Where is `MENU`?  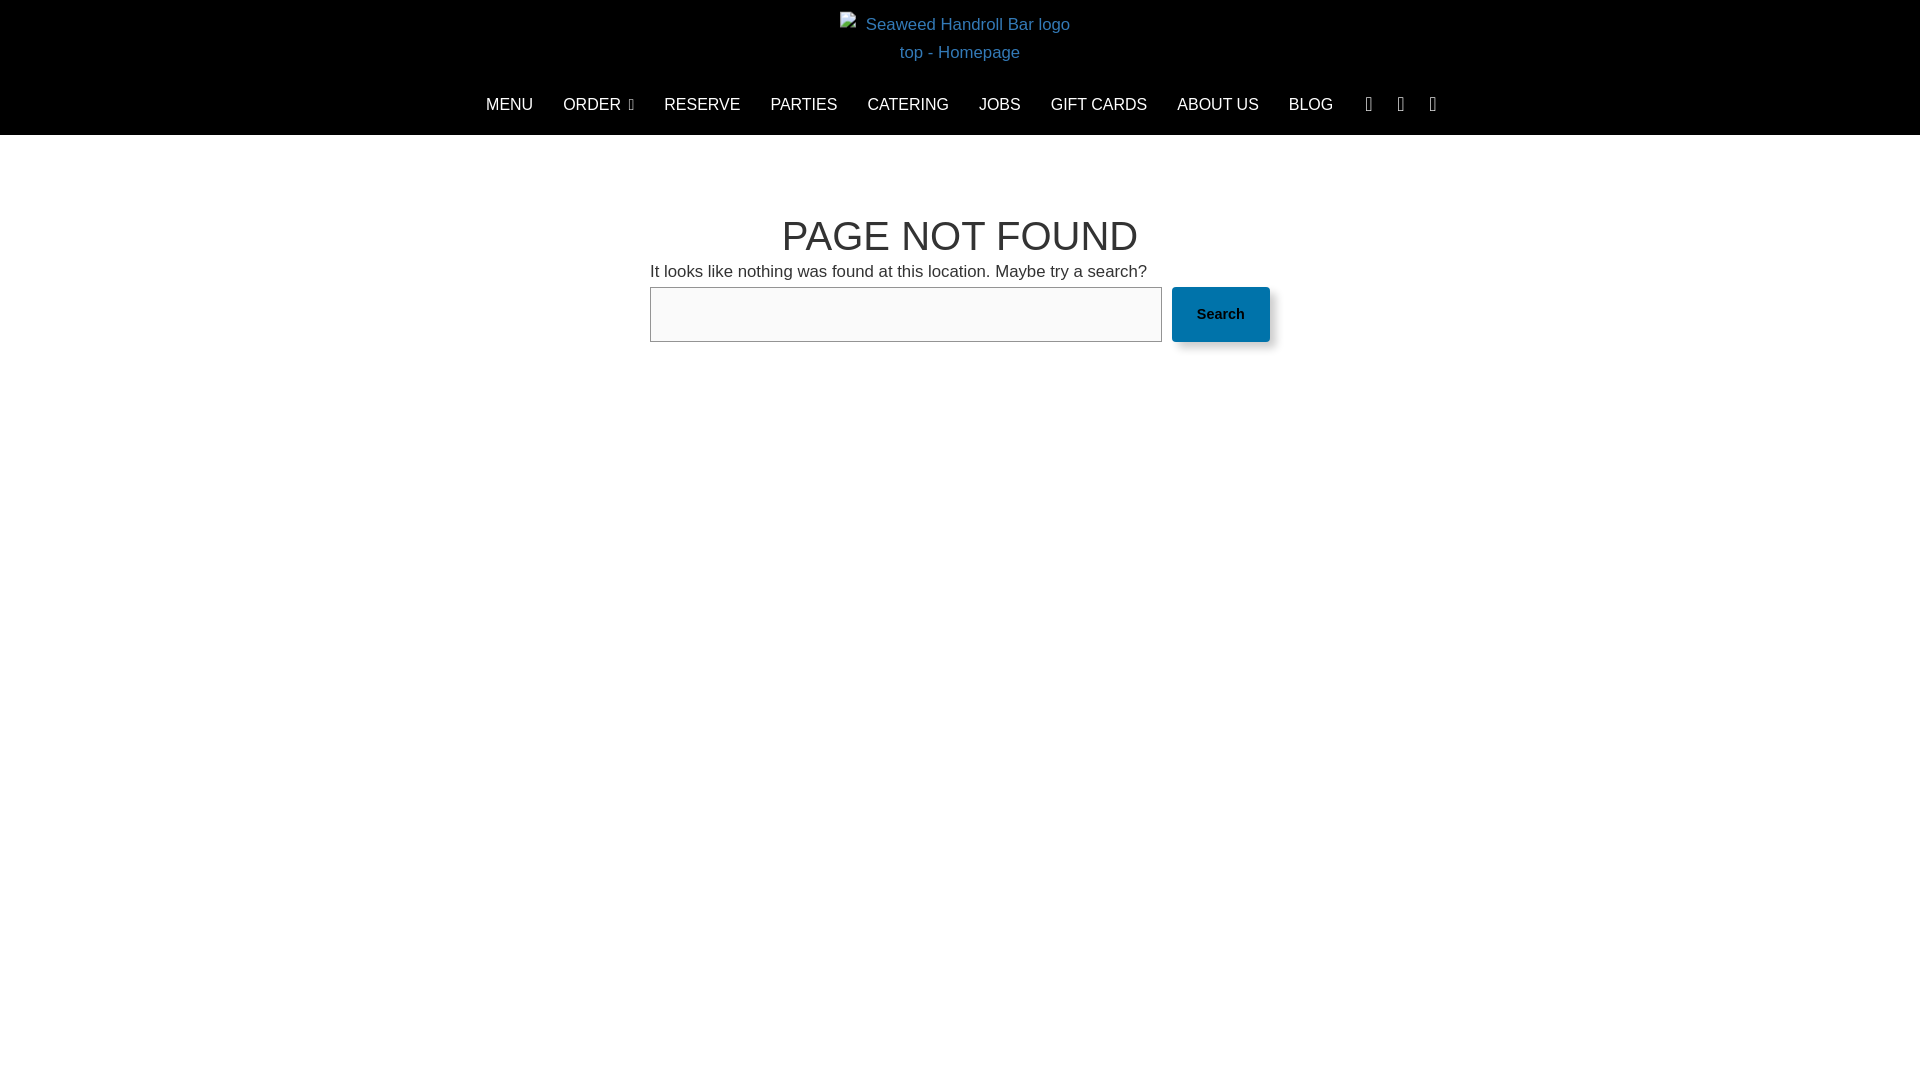
MENU is located at coordinates (508, 104).